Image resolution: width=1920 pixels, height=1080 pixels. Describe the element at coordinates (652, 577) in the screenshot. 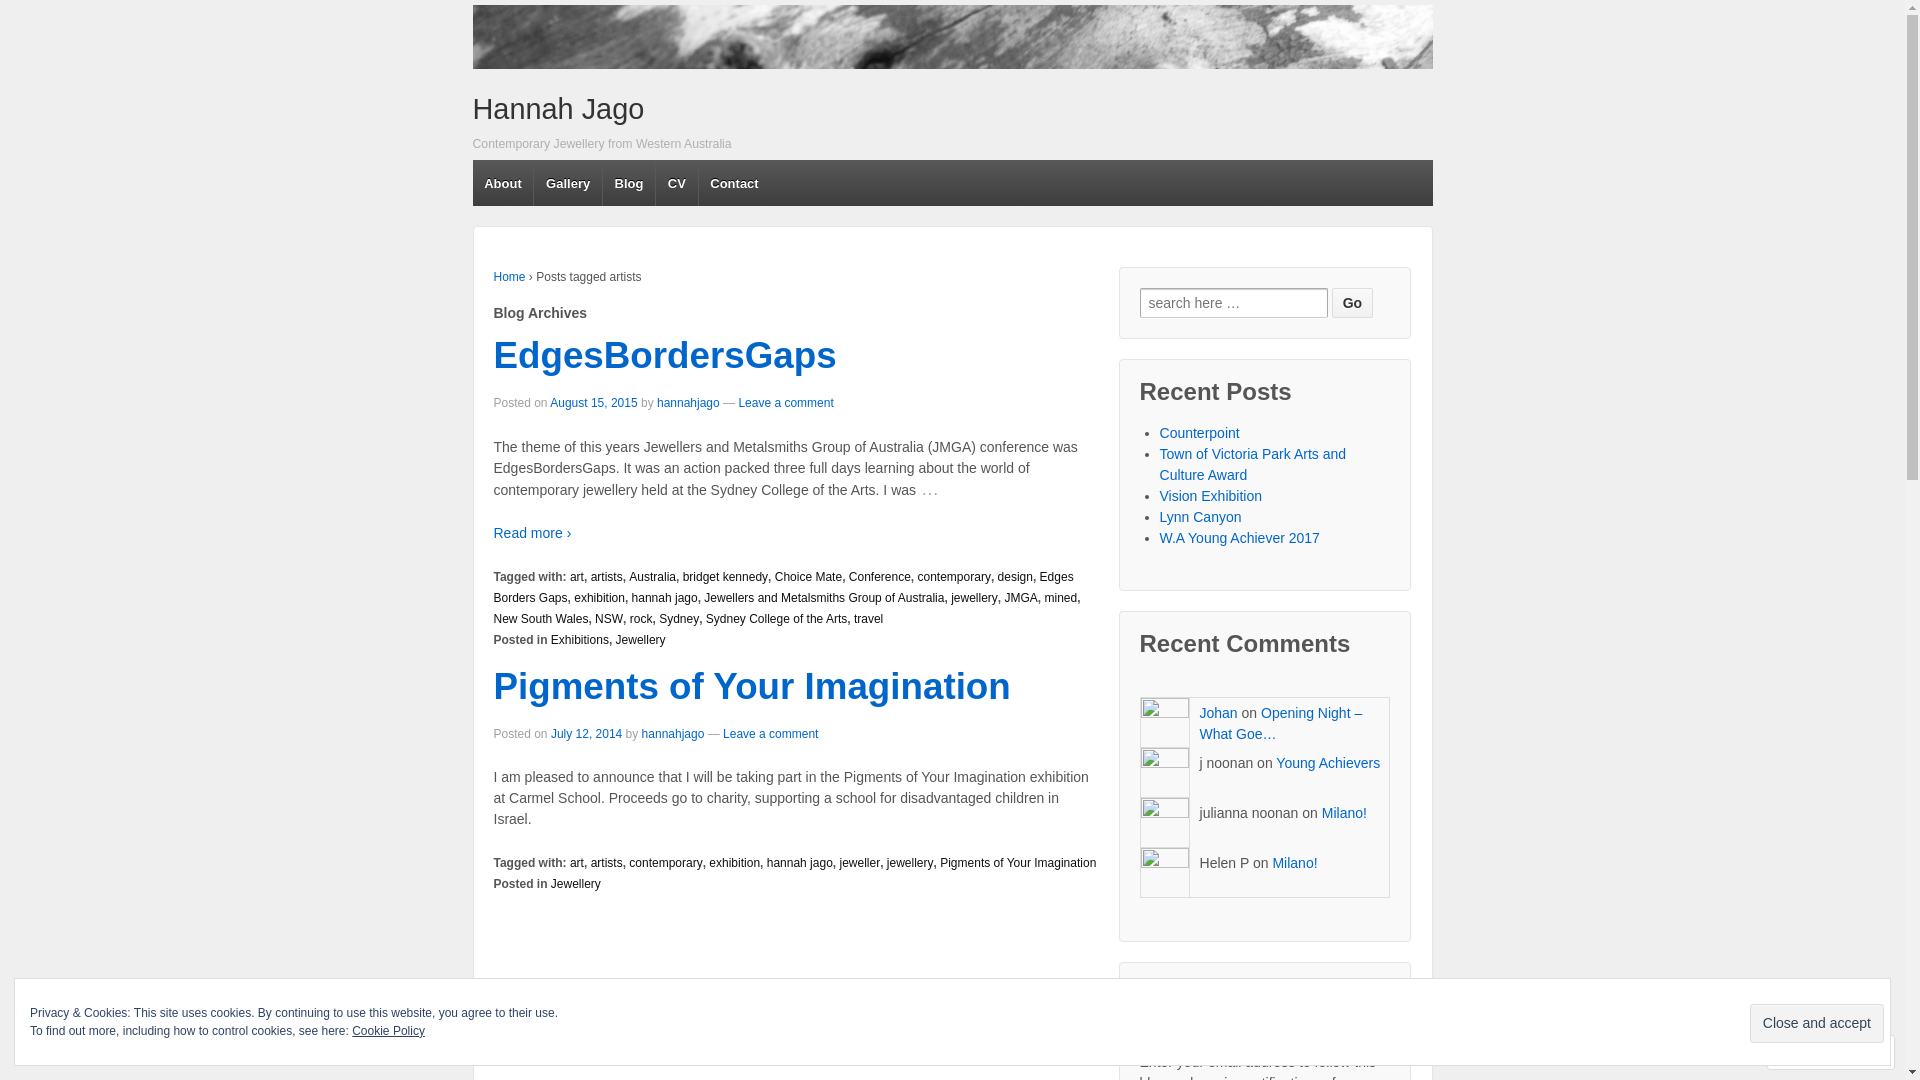

I see `Australia` at that location.